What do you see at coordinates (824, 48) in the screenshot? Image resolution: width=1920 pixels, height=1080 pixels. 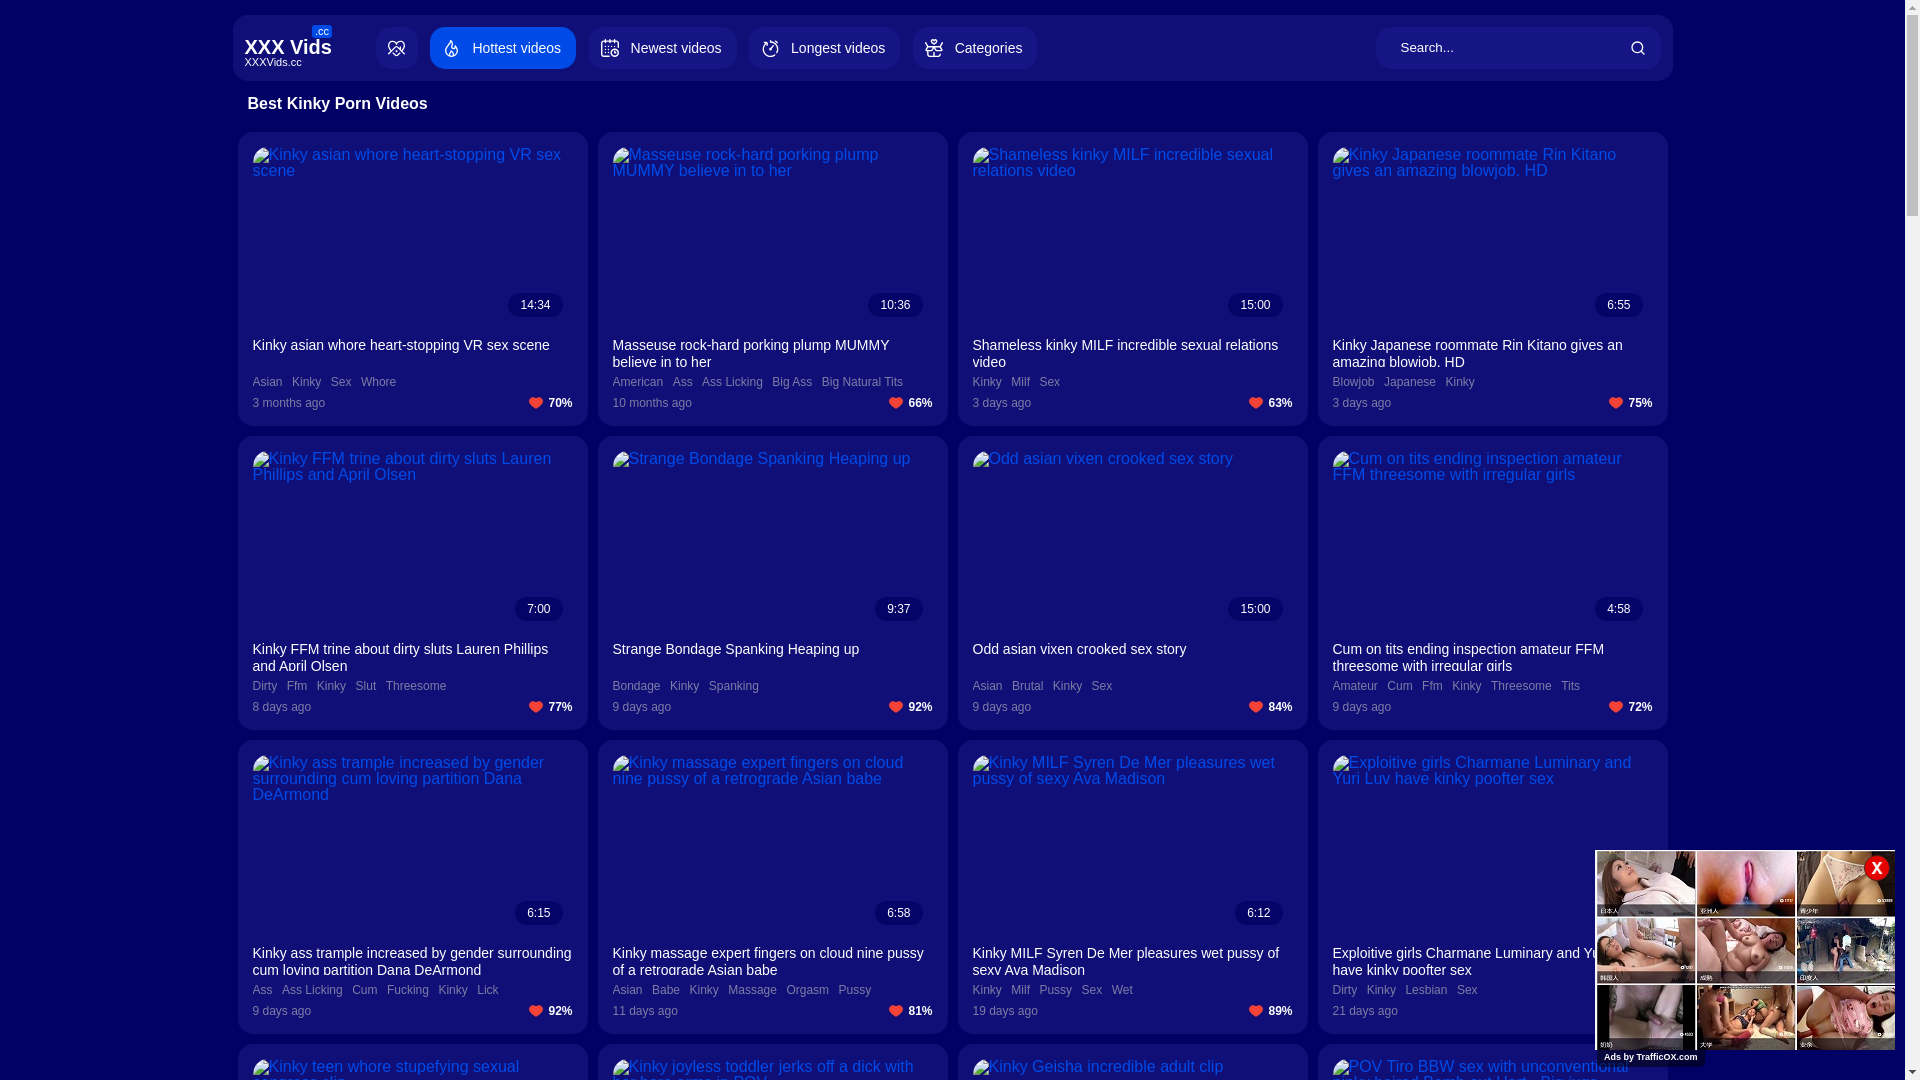 I see `Longest videos` at bounding box center [824, 48].